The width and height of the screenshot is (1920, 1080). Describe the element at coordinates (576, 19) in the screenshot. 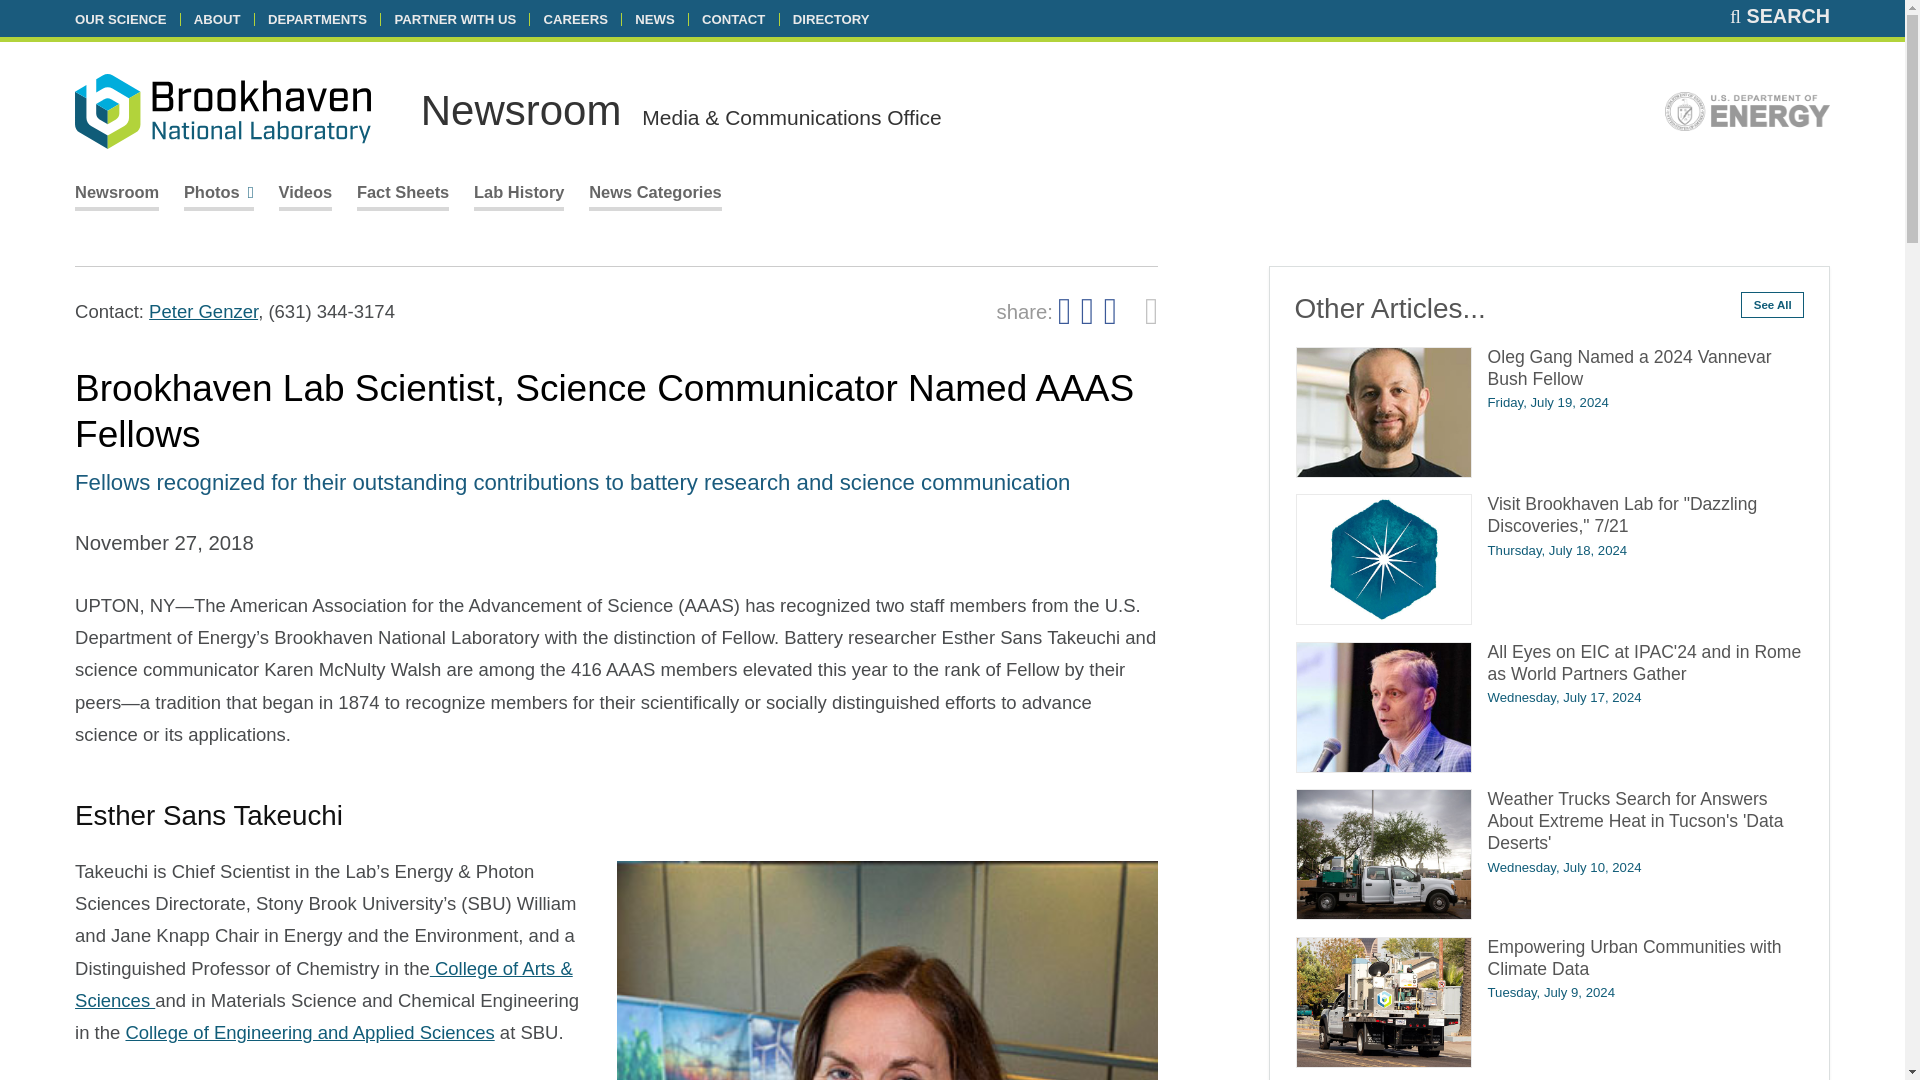

I see `CAREERS` at that location.